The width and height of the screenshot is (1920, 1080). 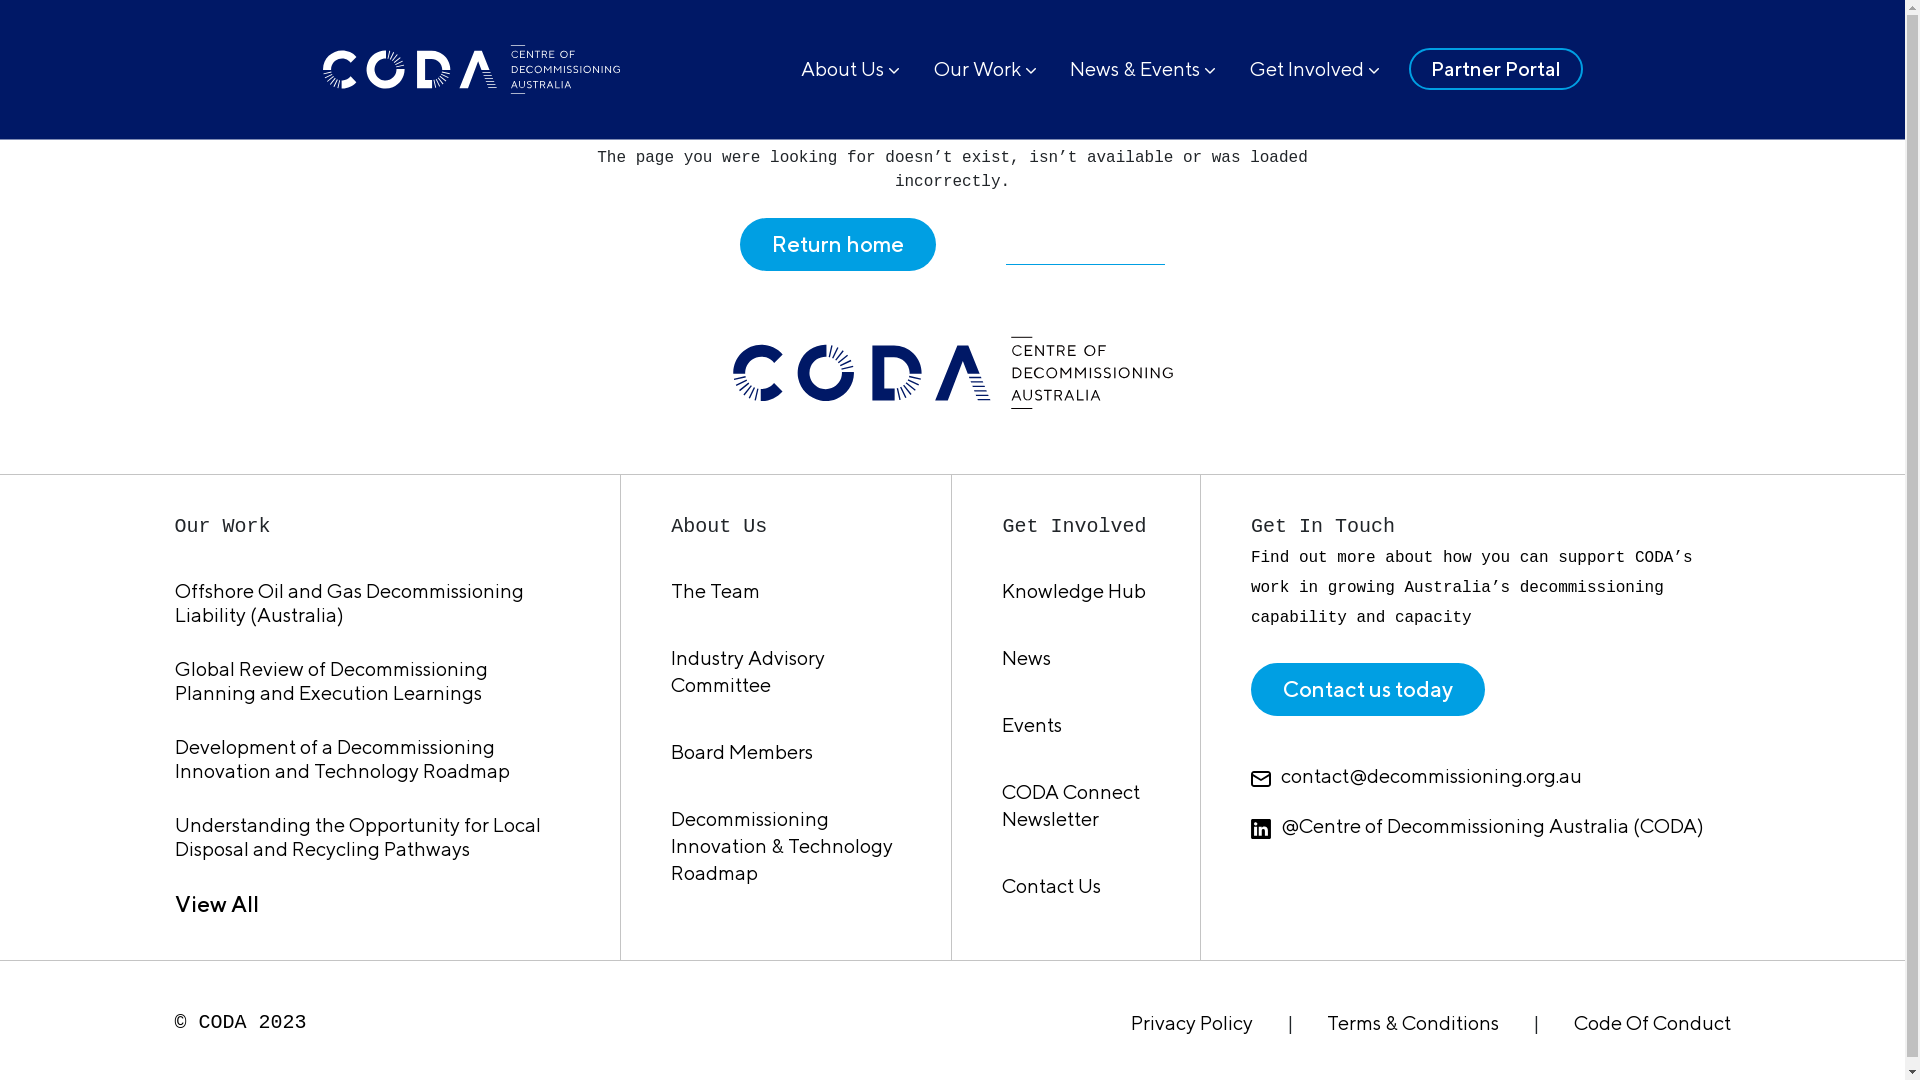 I want to click on Terms & Conditions, so click(x=1413, y=1022).